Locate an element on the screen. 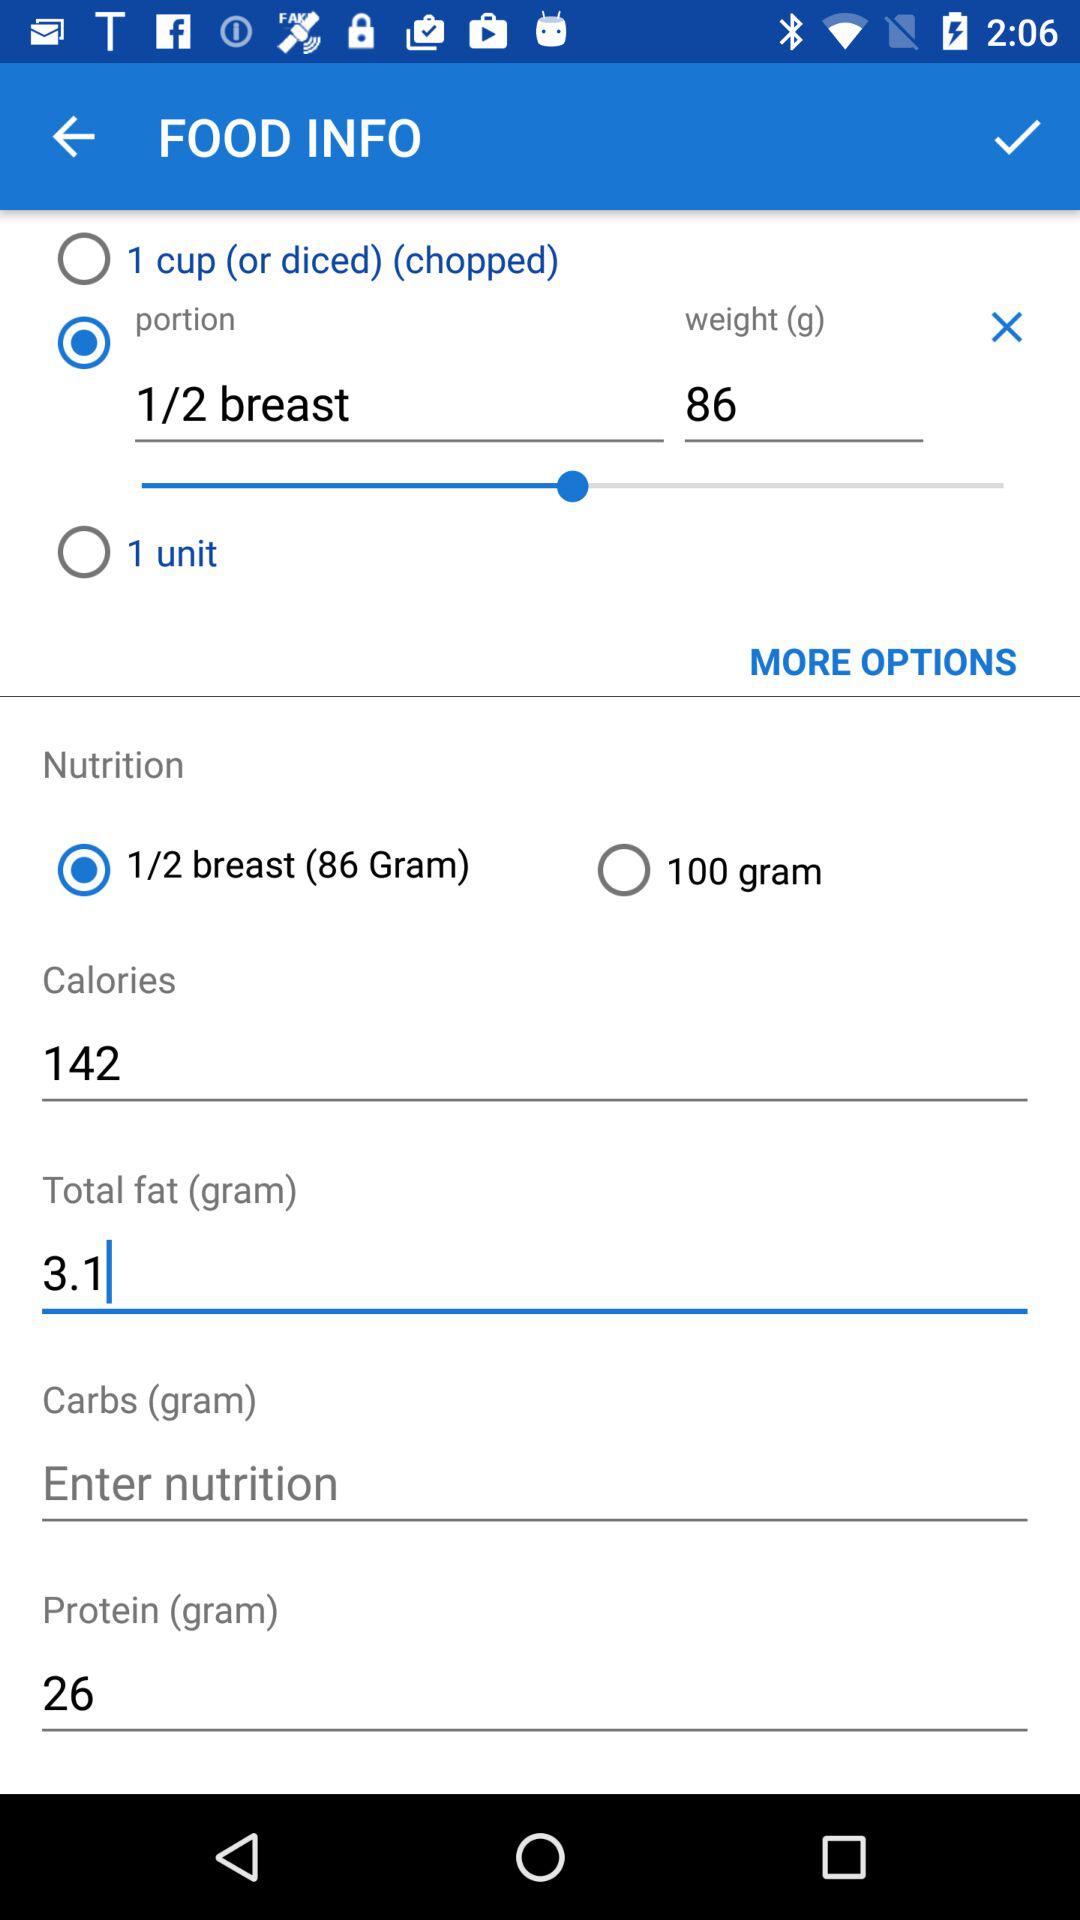  swipe to 100 gram is located at coordinates (830, 870).